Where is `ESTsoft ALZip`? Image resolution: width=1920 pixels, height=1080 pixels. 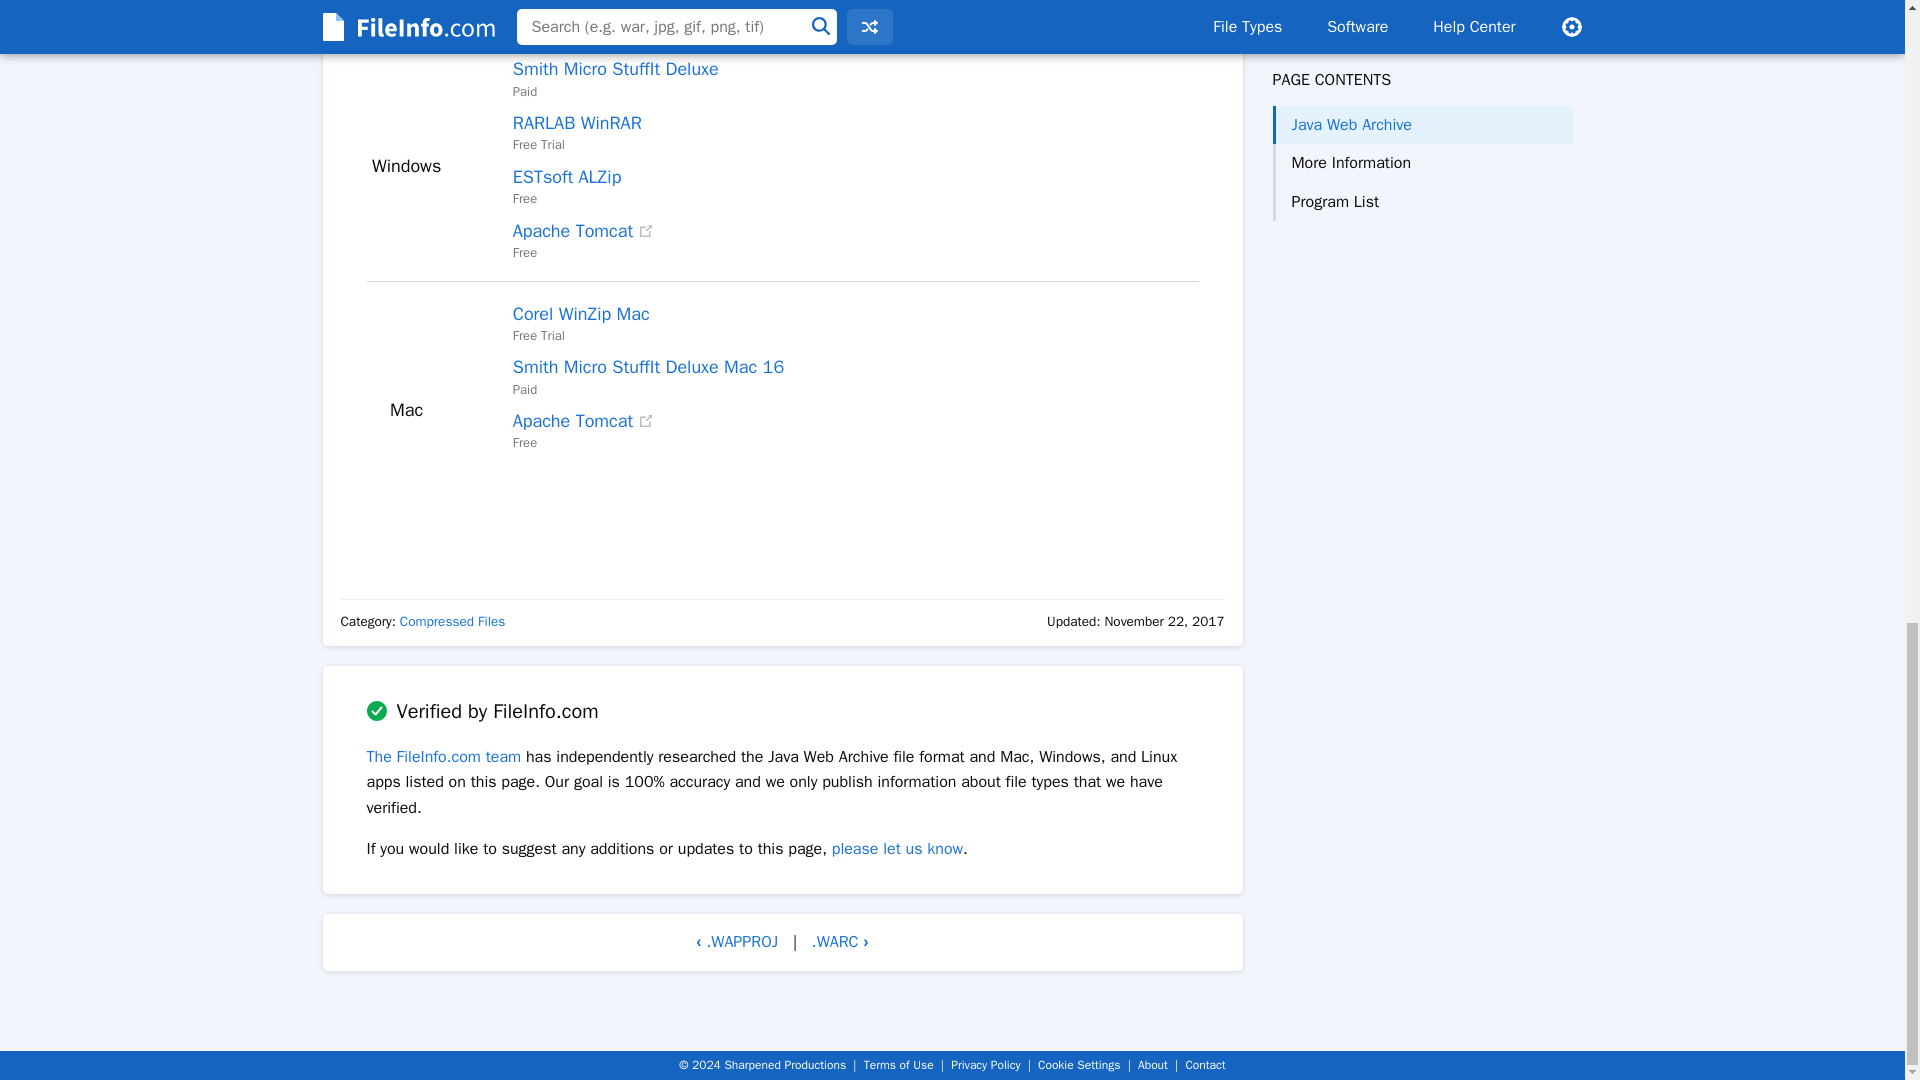
ESTsoft ALZip is located at coordinates (567, 176).